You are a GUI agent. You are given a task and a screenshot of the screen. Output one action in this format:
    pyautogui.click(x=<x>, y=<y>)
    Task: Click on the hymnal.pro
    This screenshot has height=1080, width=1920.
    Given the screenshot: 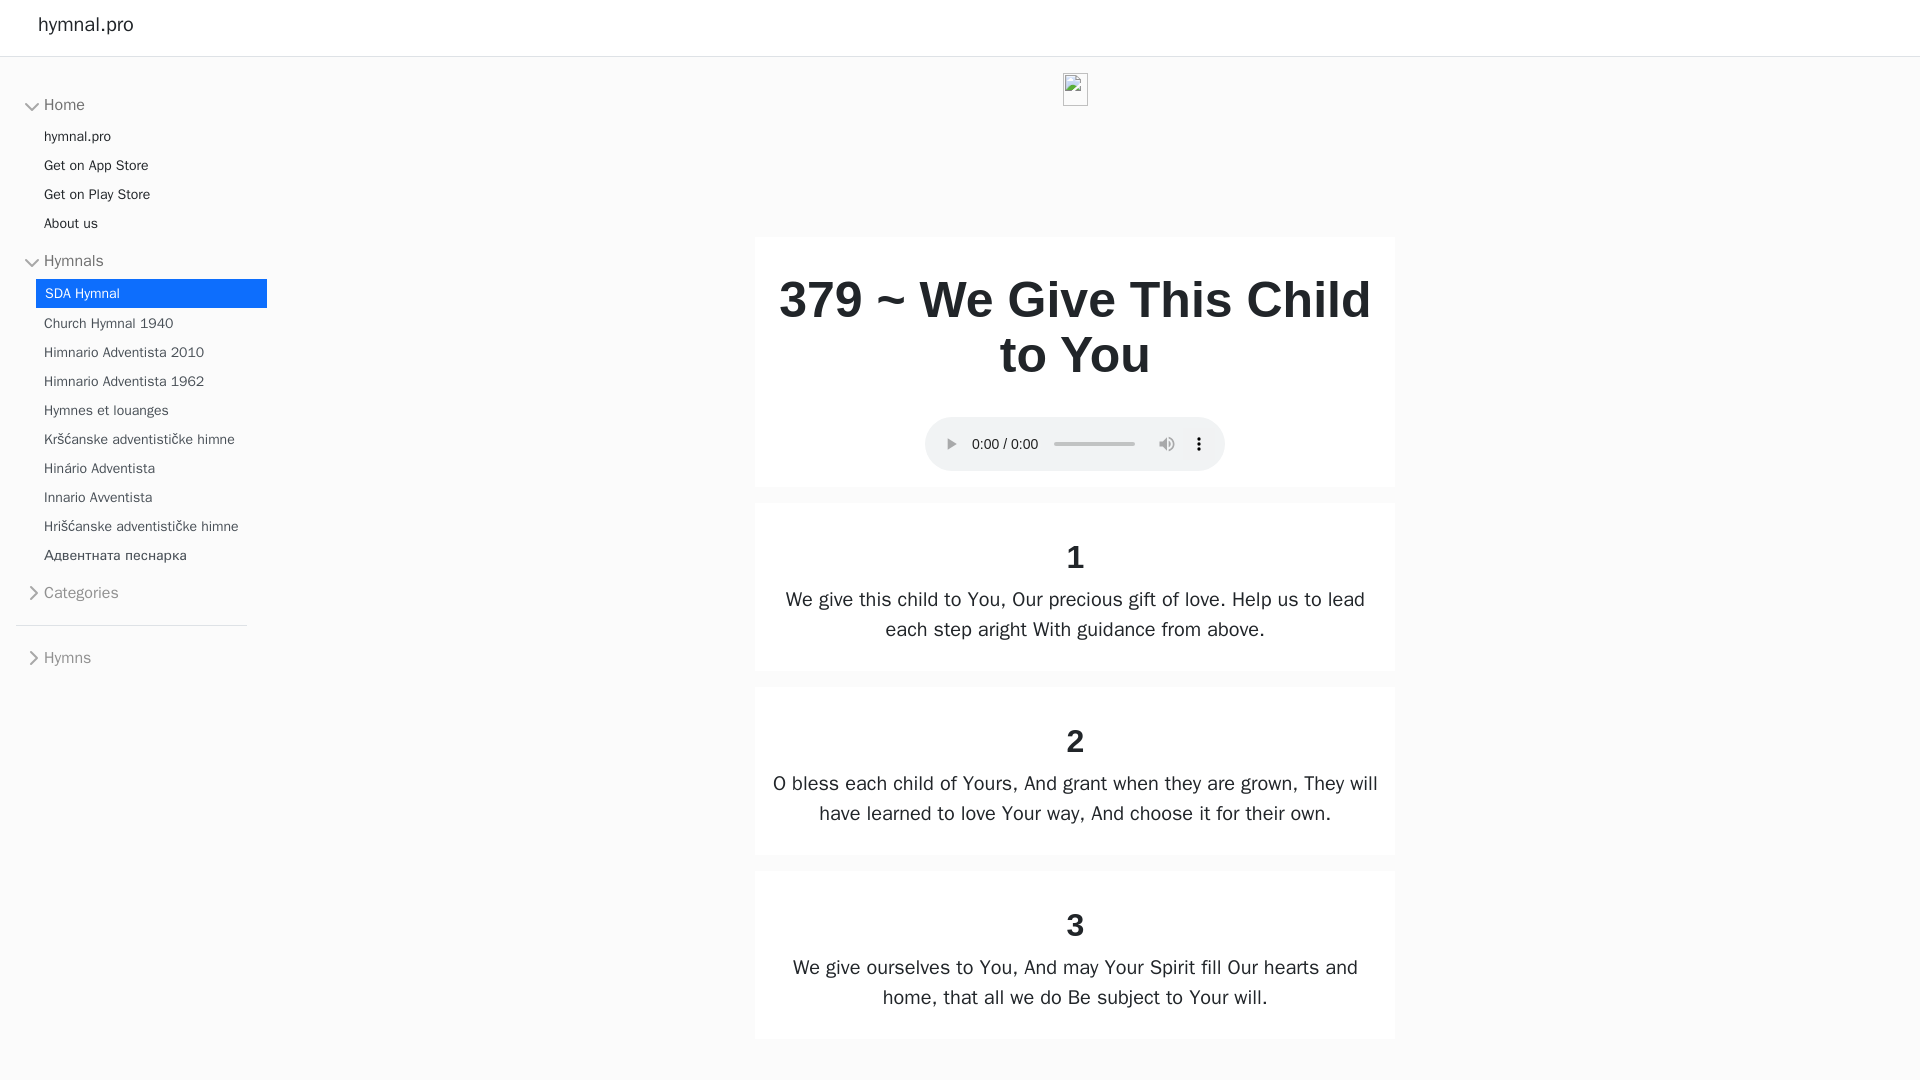 What is the action you would take?
    pyautogui.click(x=78, y=136)
    